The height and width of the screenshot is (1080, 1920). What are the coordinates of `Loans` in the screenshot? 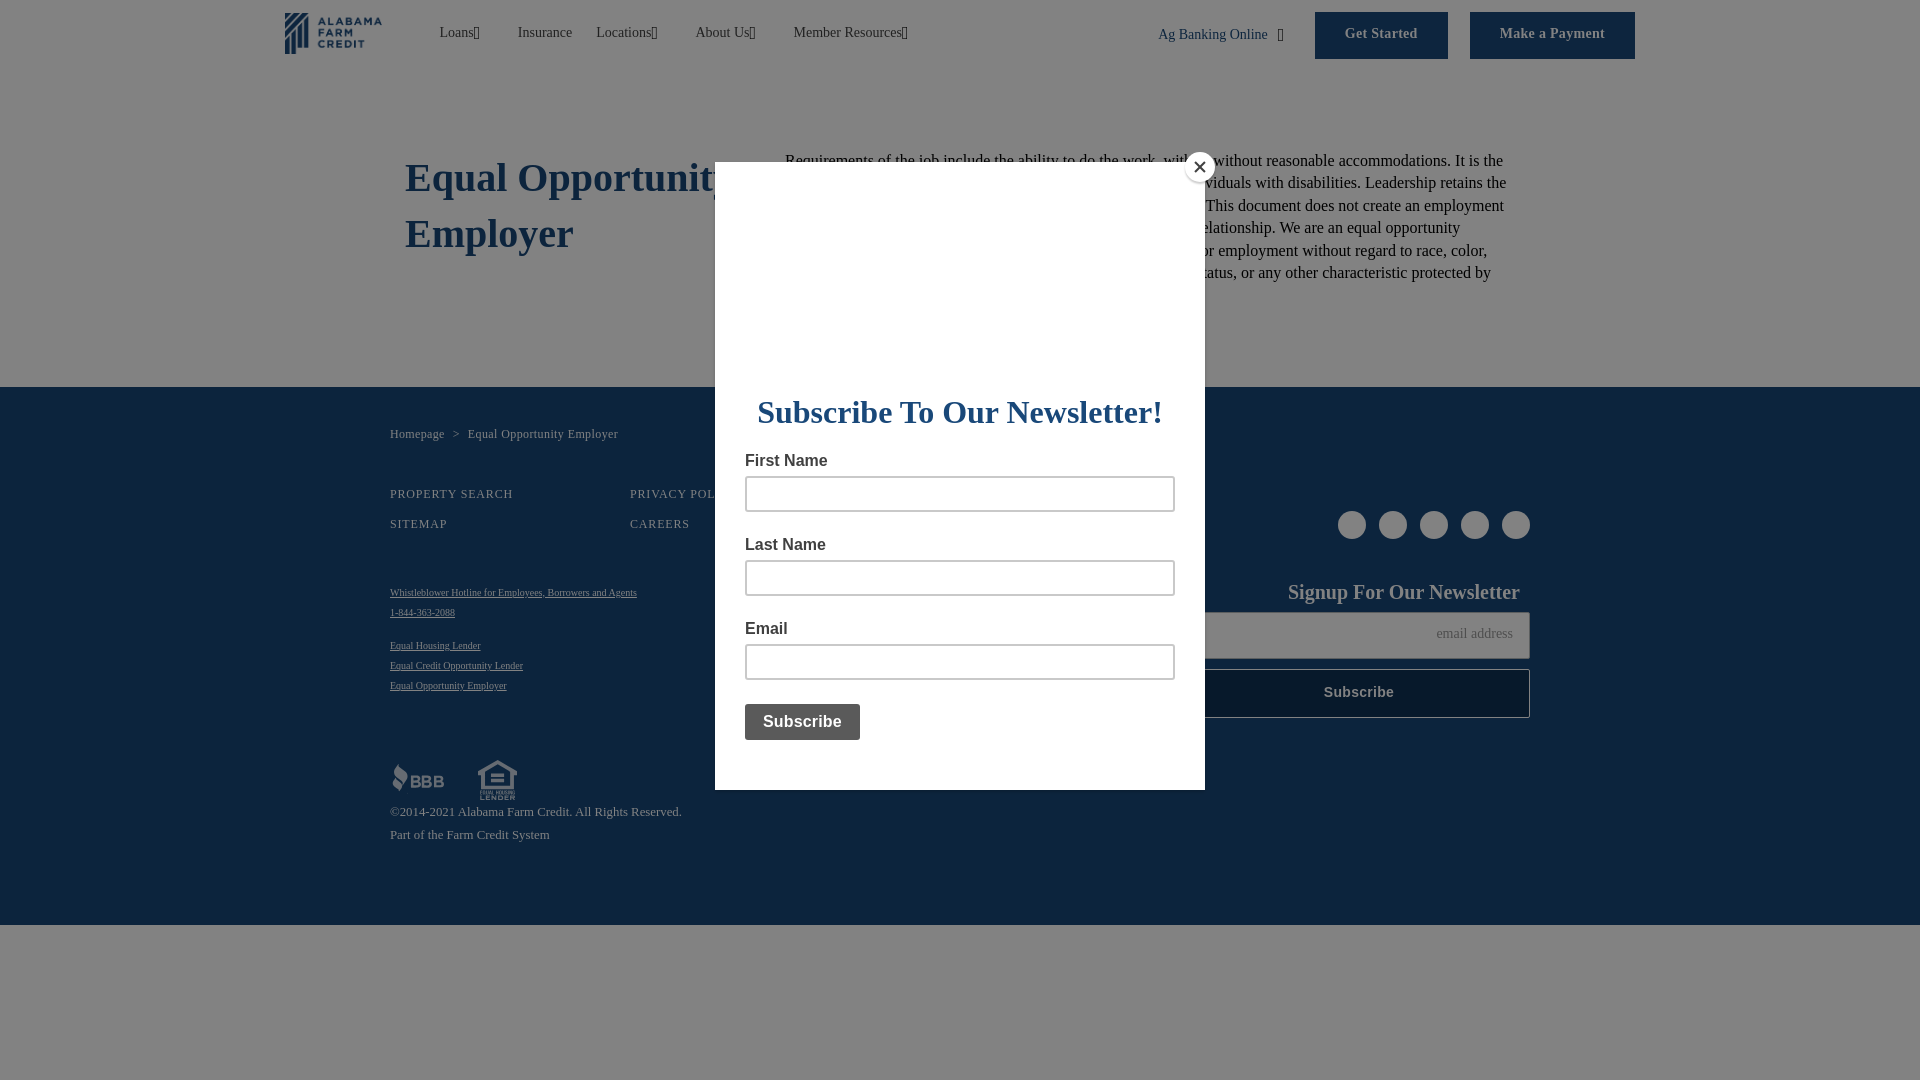 It's located at (452, 32).